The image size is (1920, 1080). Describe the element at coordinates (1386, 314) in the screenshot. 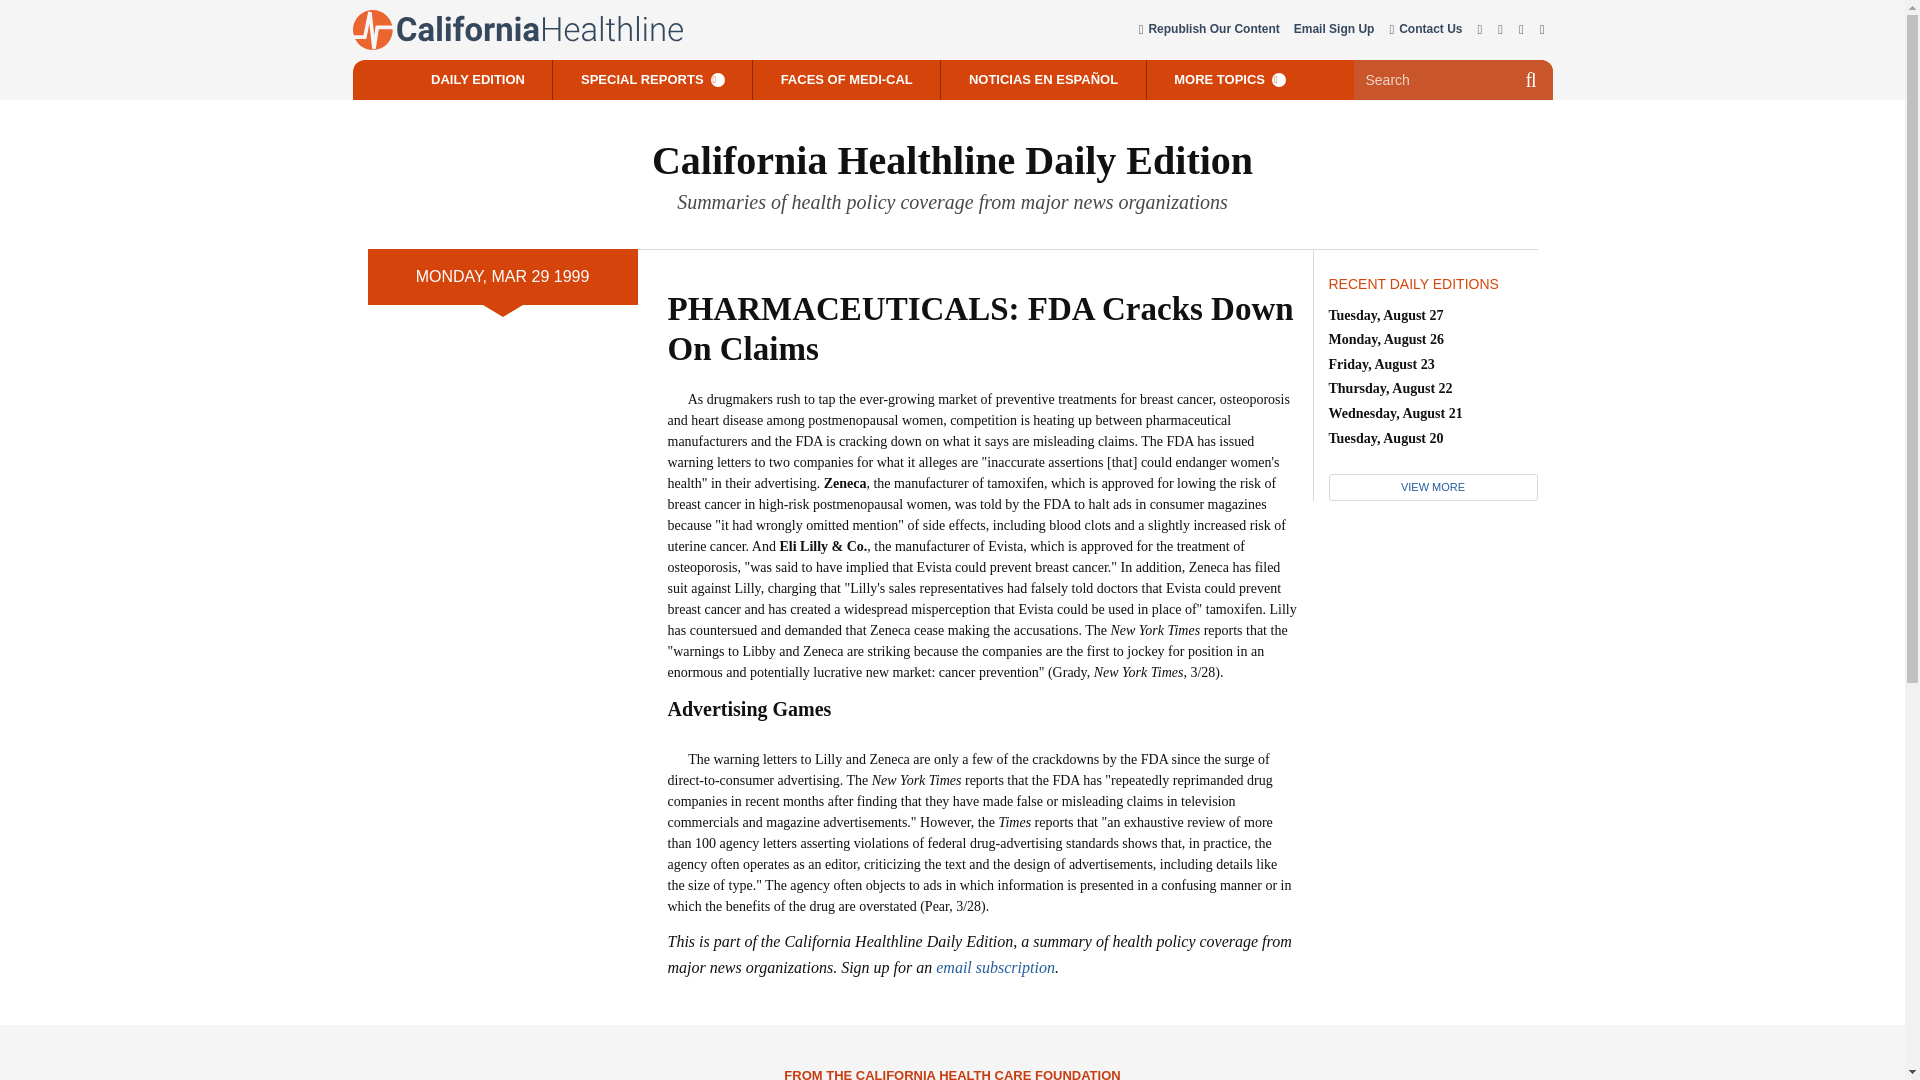

I see `Tuesday, August 27` at that location.